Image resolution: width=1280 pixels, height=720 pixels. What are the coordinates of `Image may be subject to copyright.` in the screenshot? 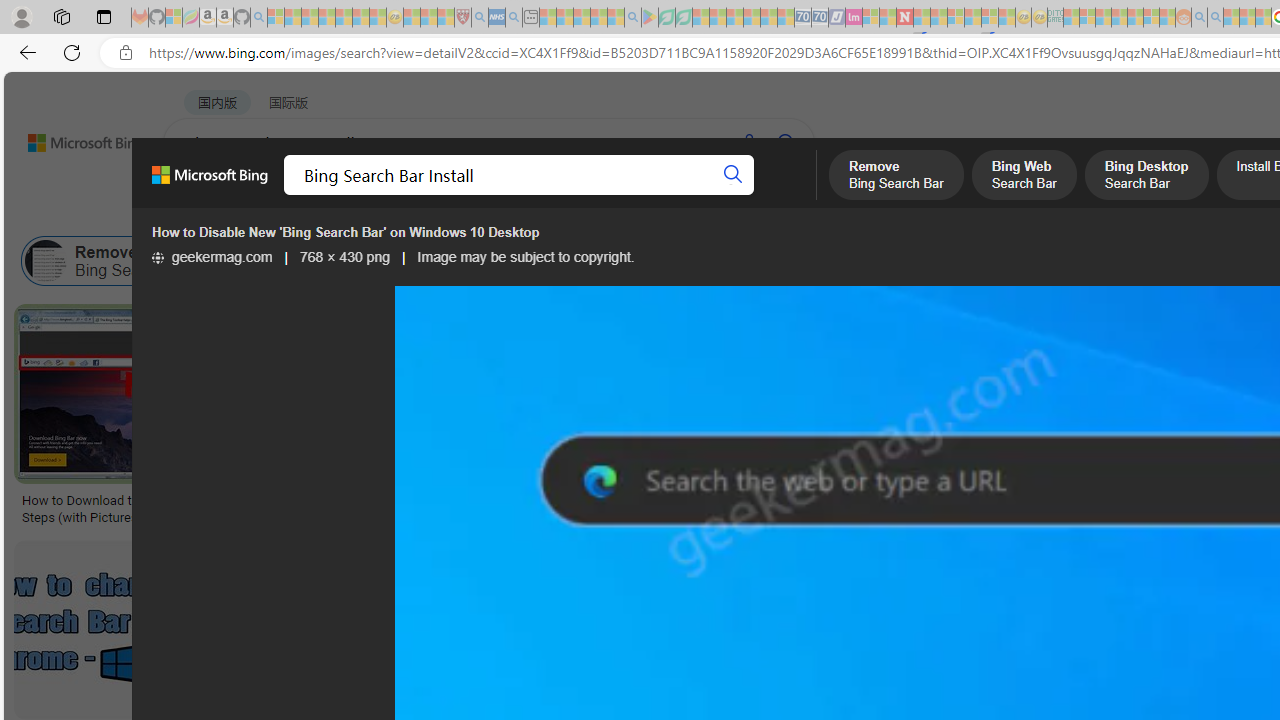 It's located at (526, 257).